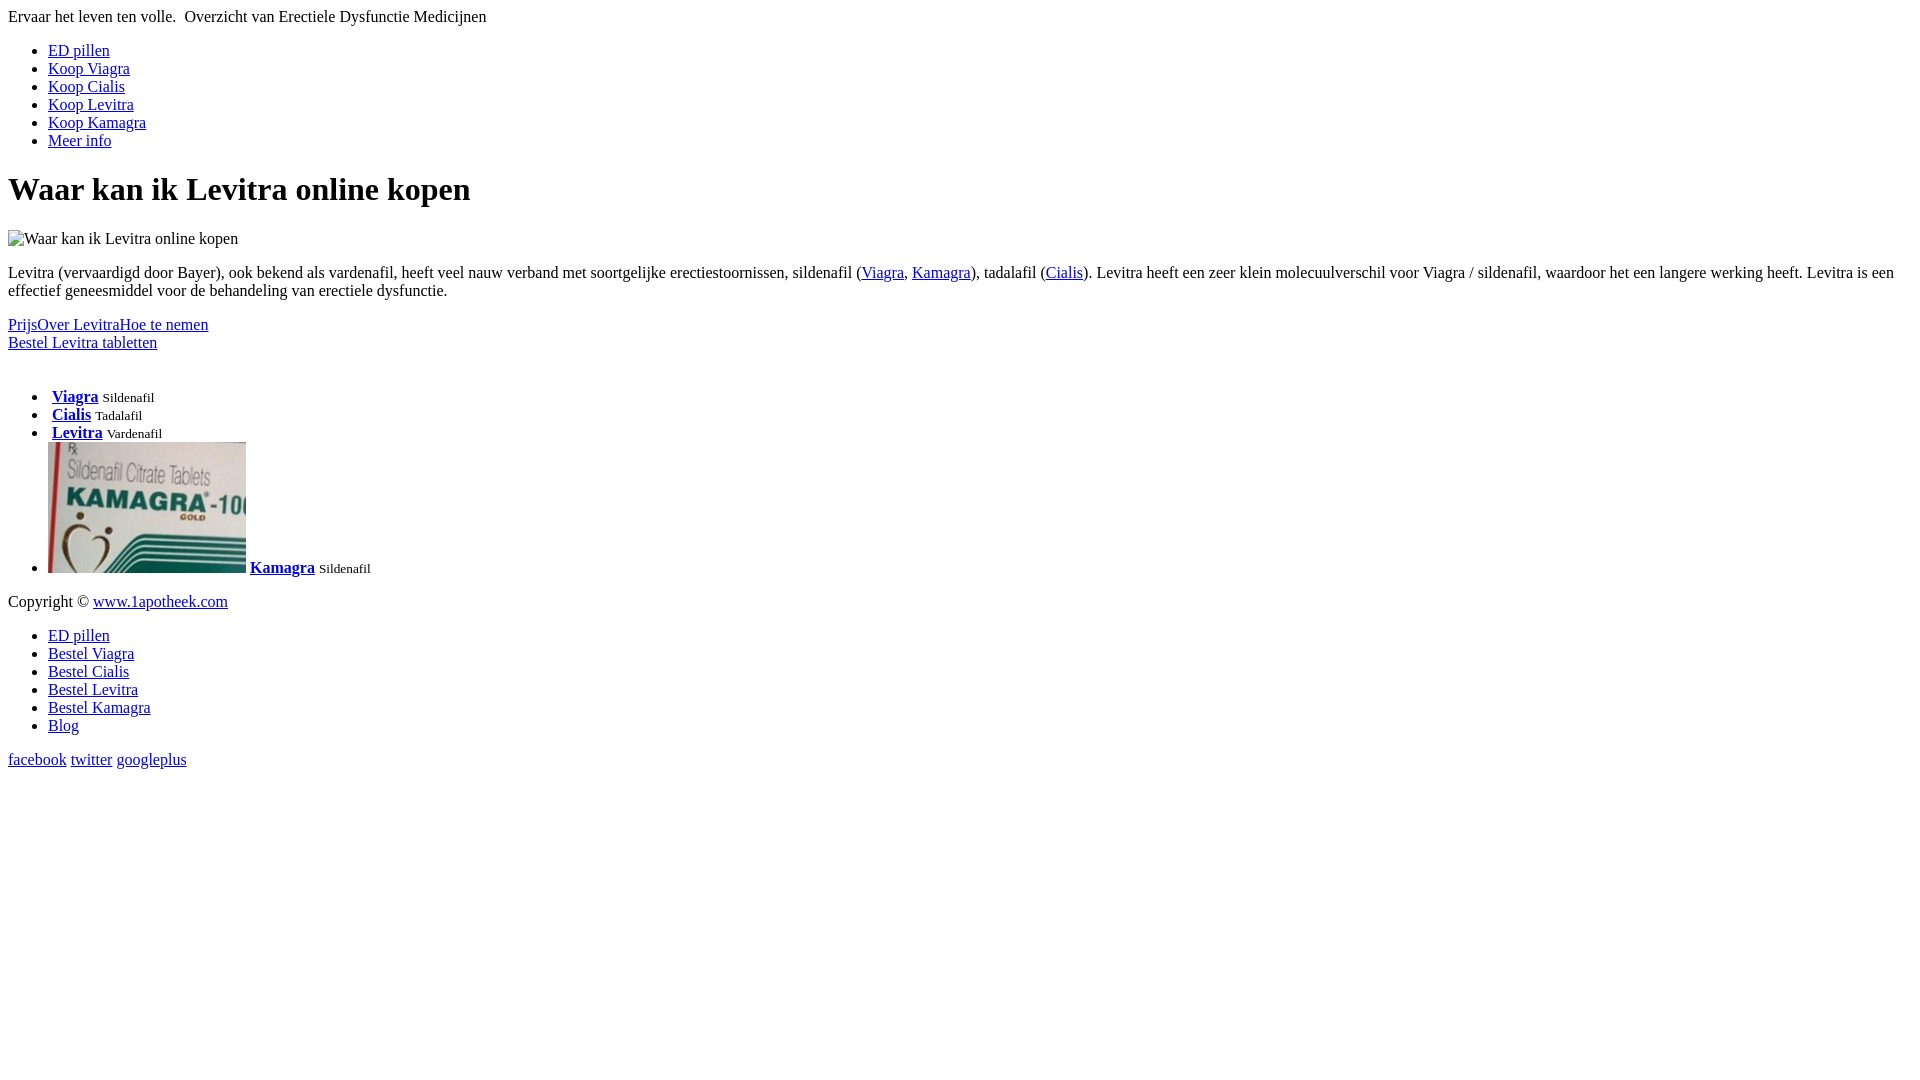 The height and width of the screenshot is (1080, 1920). Describe the element at coordinates (82, 342) in the screenshot. I see `Bestel Levitra tabletten` at that location.